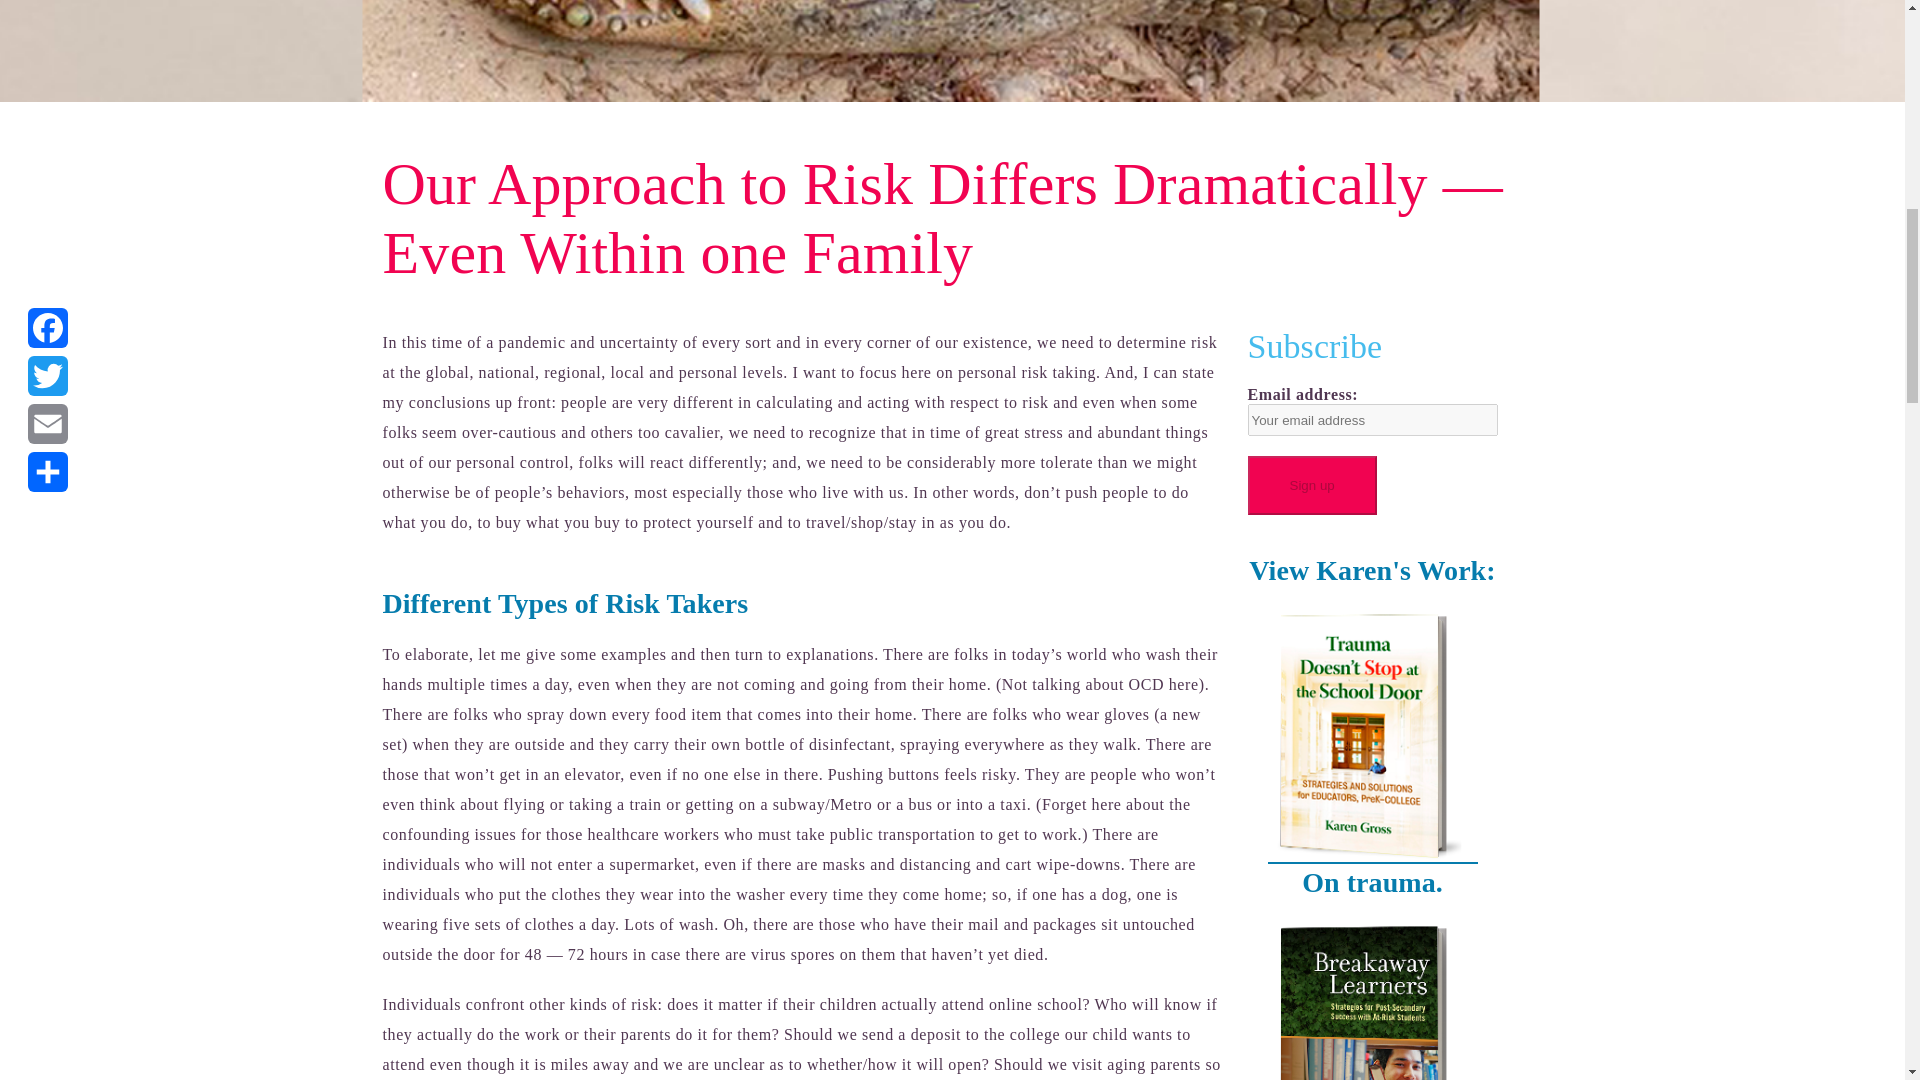 This screenshot has height=1080, width=1920. Describe the element at coordinates (1312, 485) in the screenshot. I see `Sign up` at that location.